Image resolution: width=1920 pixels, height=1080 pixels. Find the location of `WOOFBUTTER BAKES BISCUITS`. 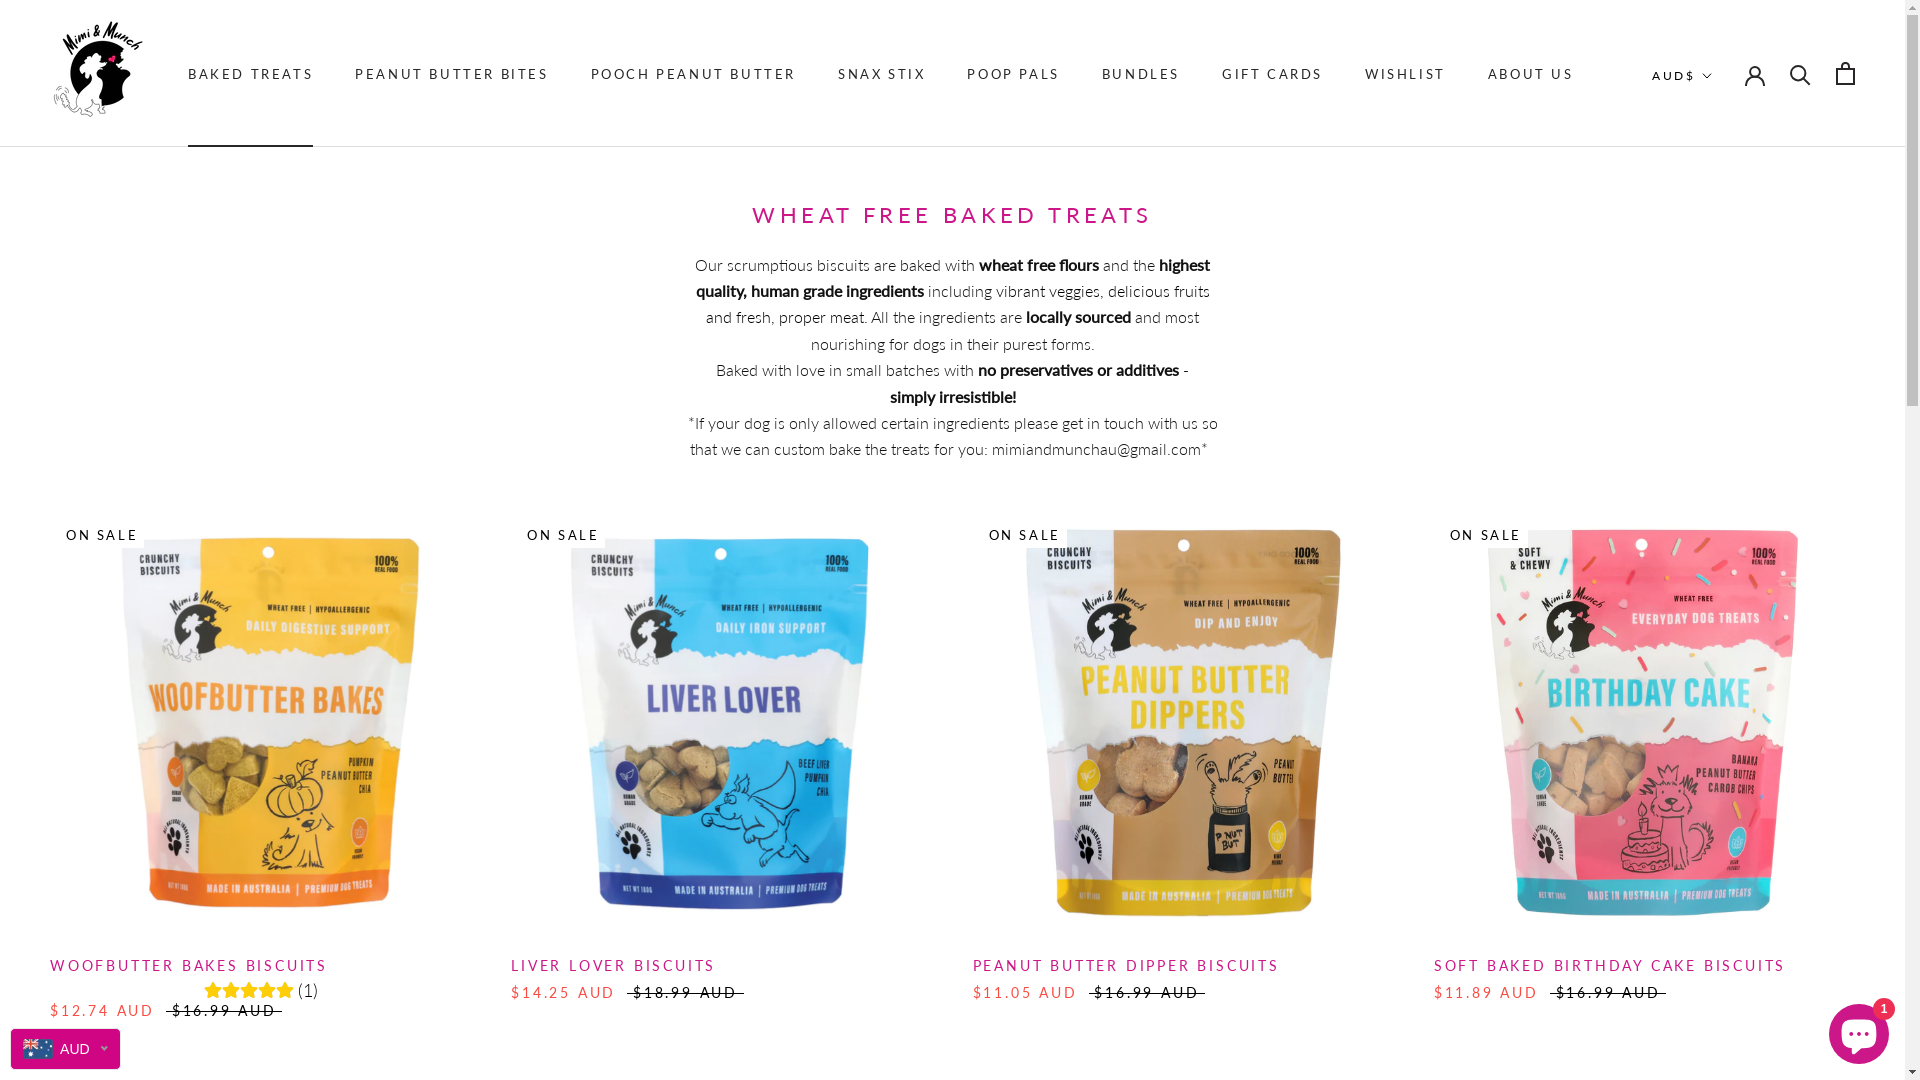

WOOFBUTTER BAKES BISCUITS is located at coordinates (189, 966).